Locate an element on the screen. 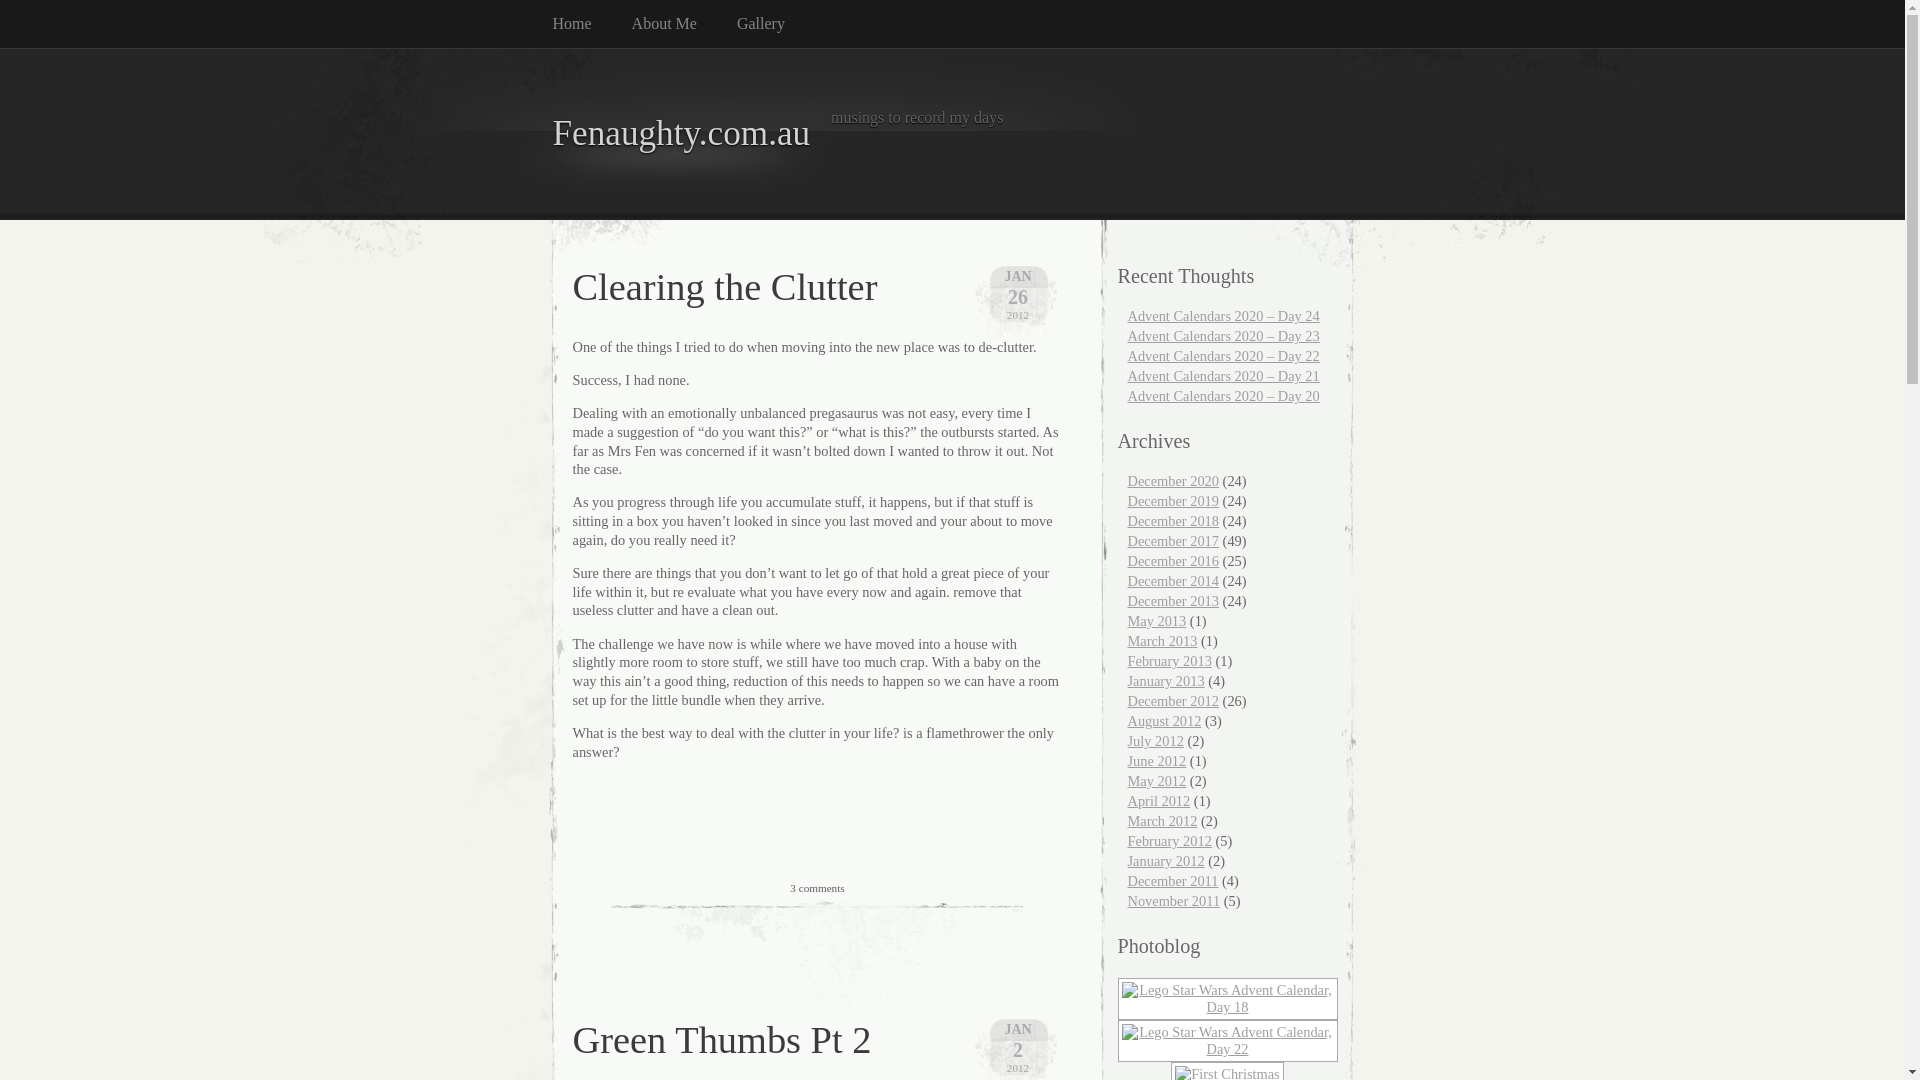 This screenshot has width=1920, height=1080. May 2012 is located at coordinates (1158, 781).